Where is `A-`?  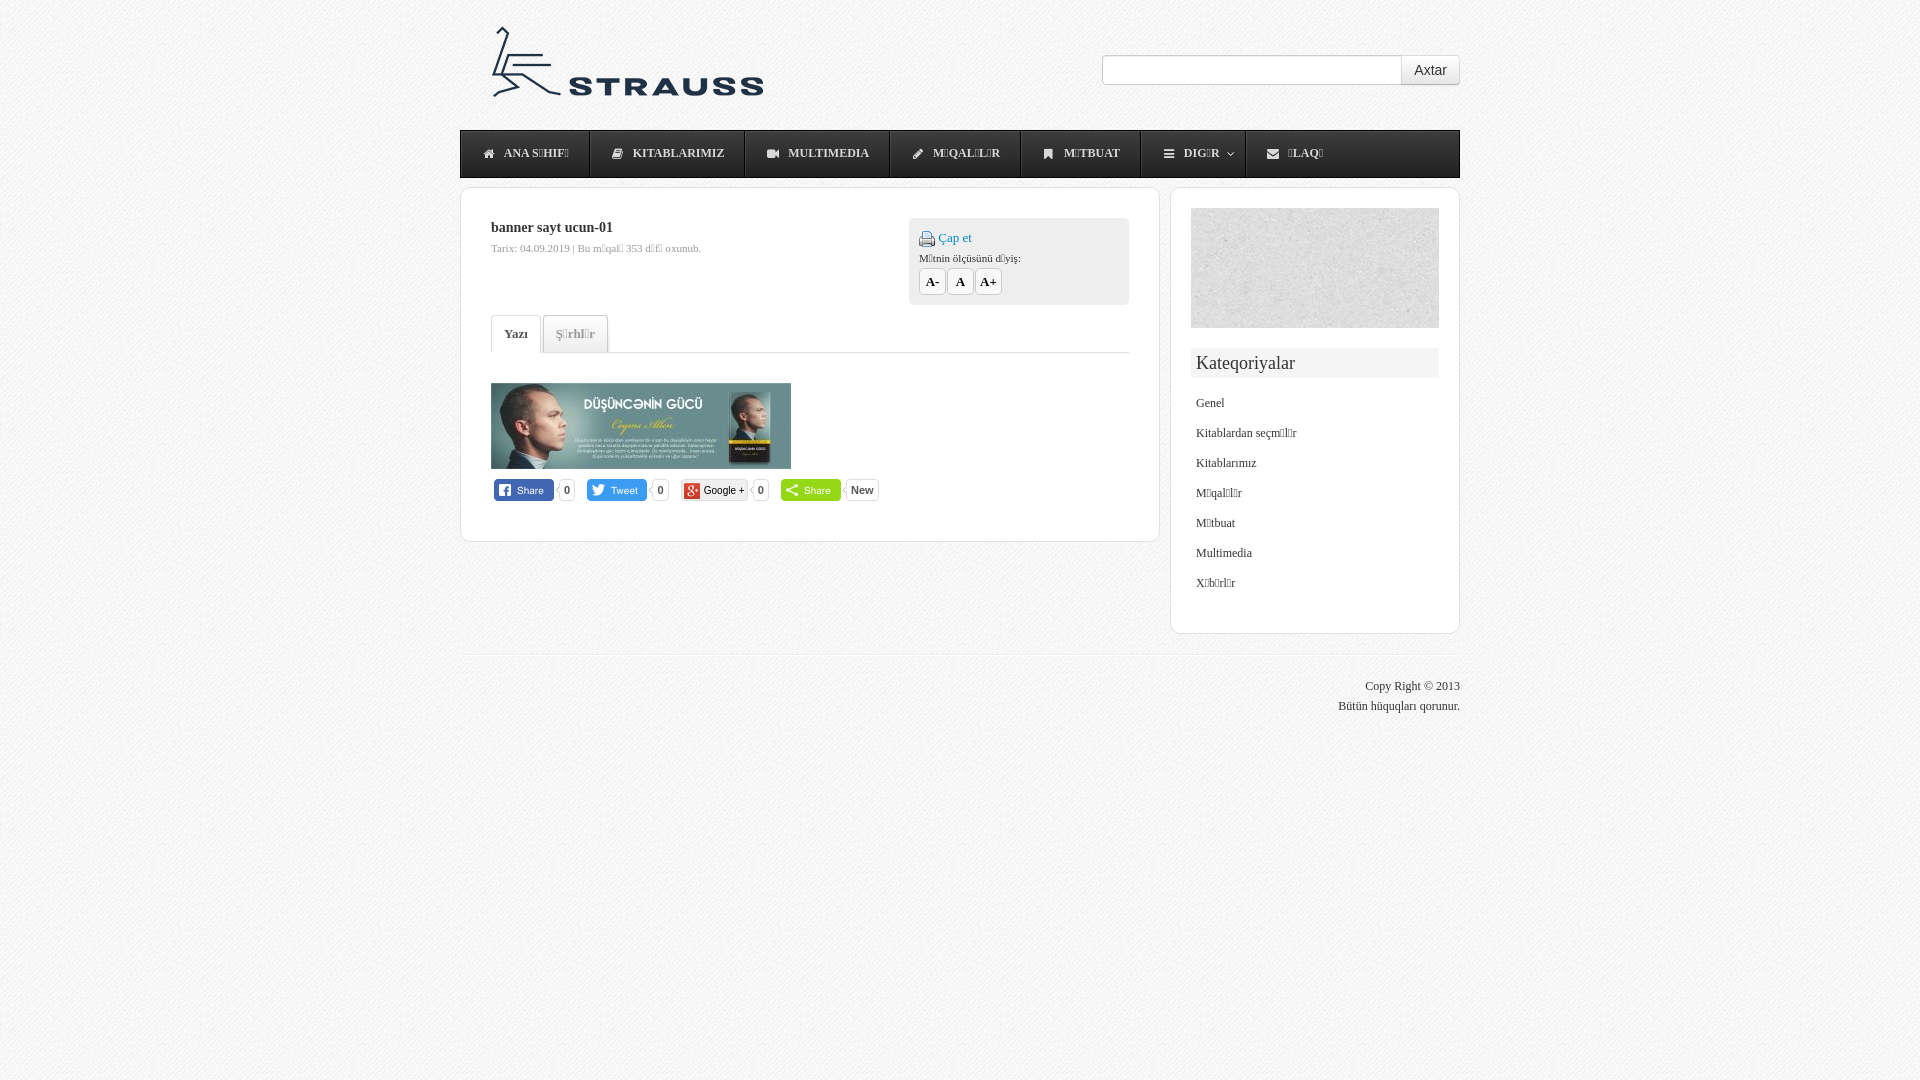 A- is located at coordinates (932, 282).